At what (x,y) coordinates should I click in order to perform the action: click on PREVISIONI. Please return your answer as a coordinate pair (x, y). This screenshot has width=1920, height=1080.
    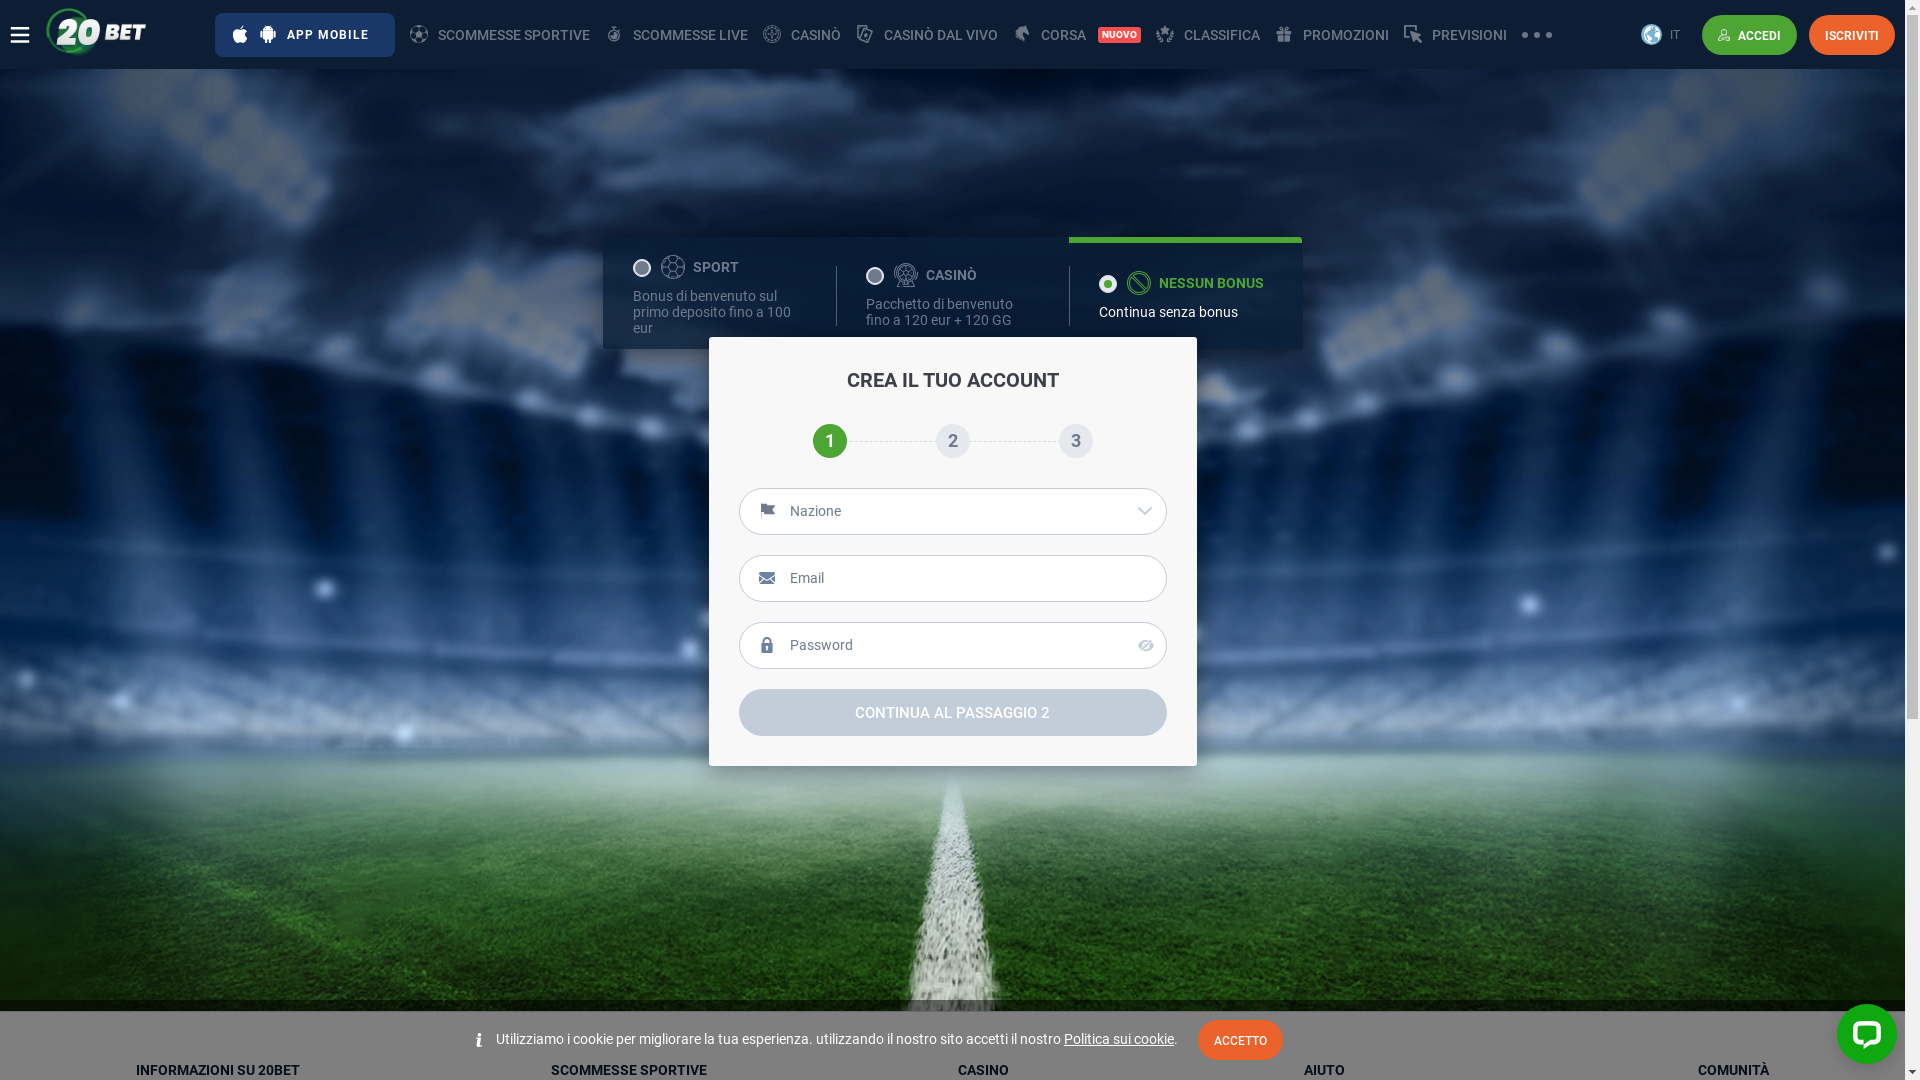
    Looking at the image, I should click on (1456, 34).